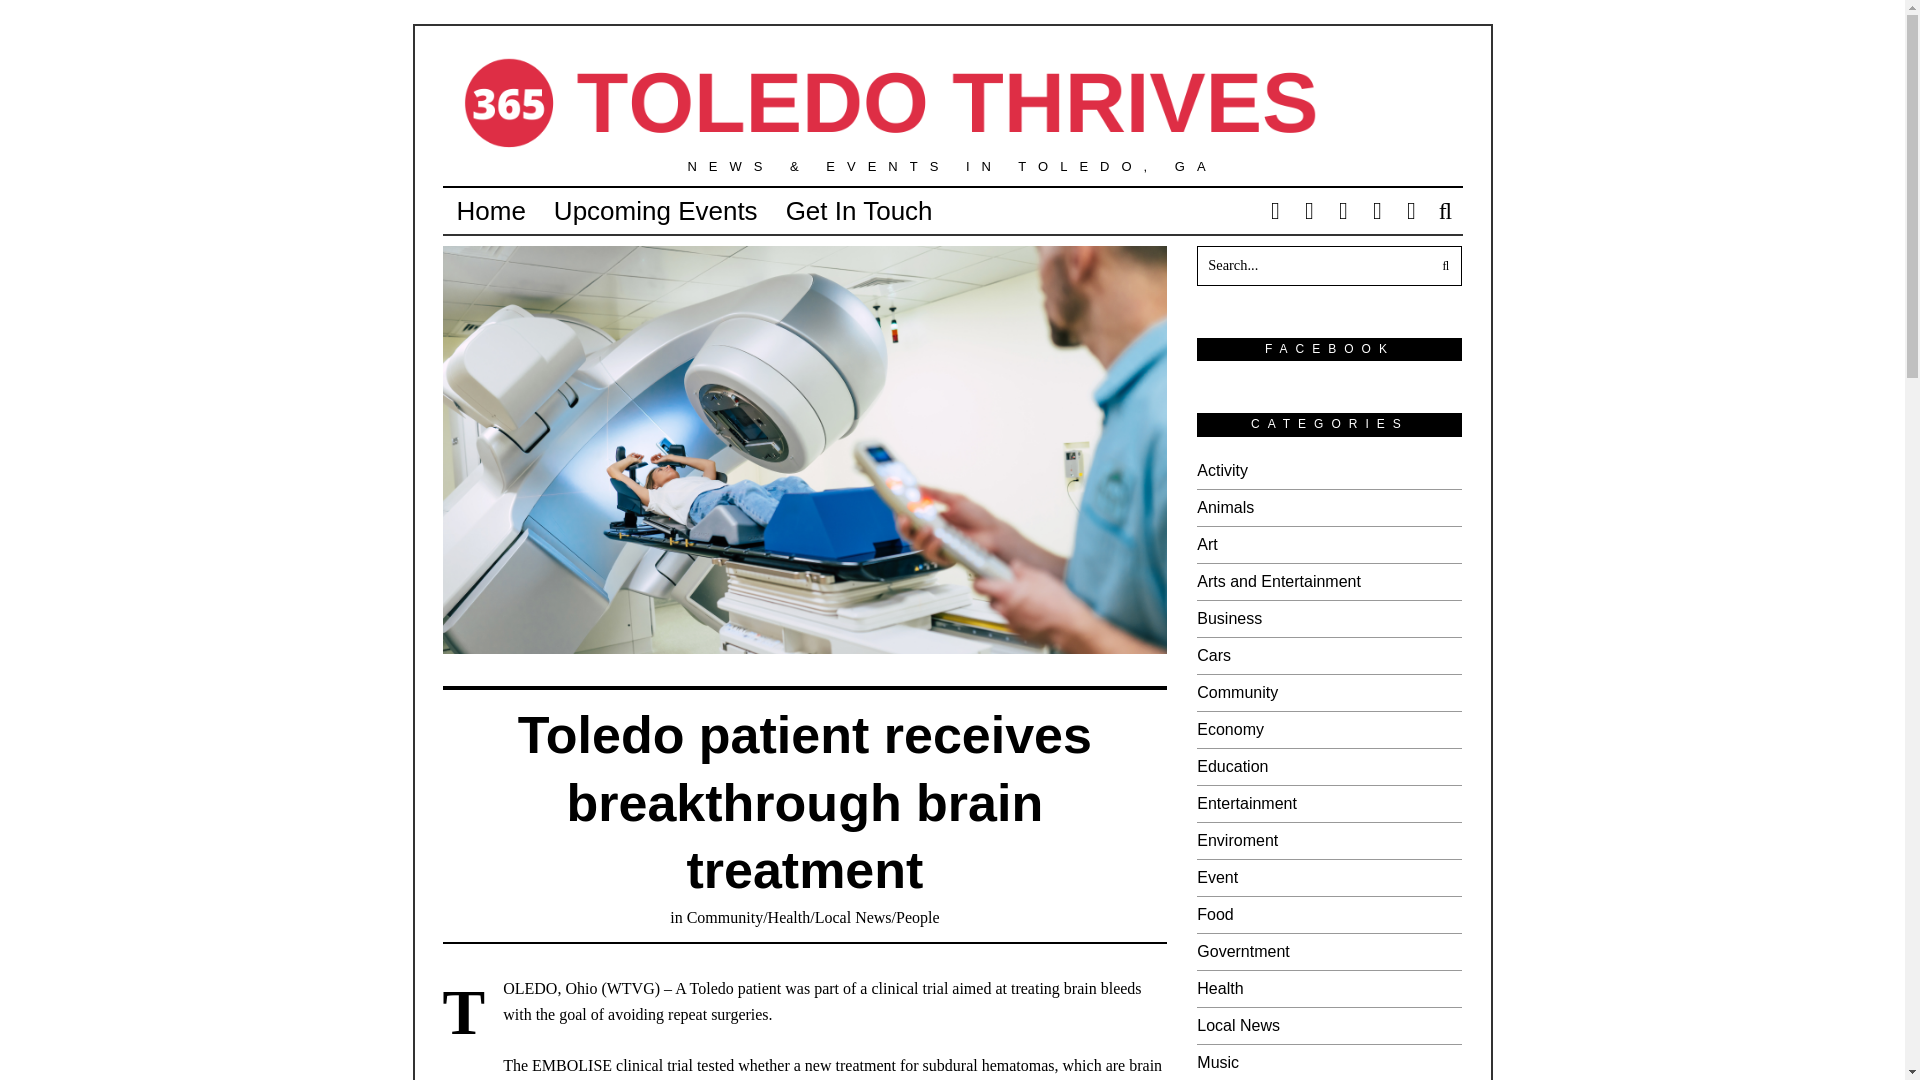 The image size is (1920, 1080). What do you see at coordinates (655, 211) in the screenshot?
I see `Upcoming Events` at bounding box center [655, 211].